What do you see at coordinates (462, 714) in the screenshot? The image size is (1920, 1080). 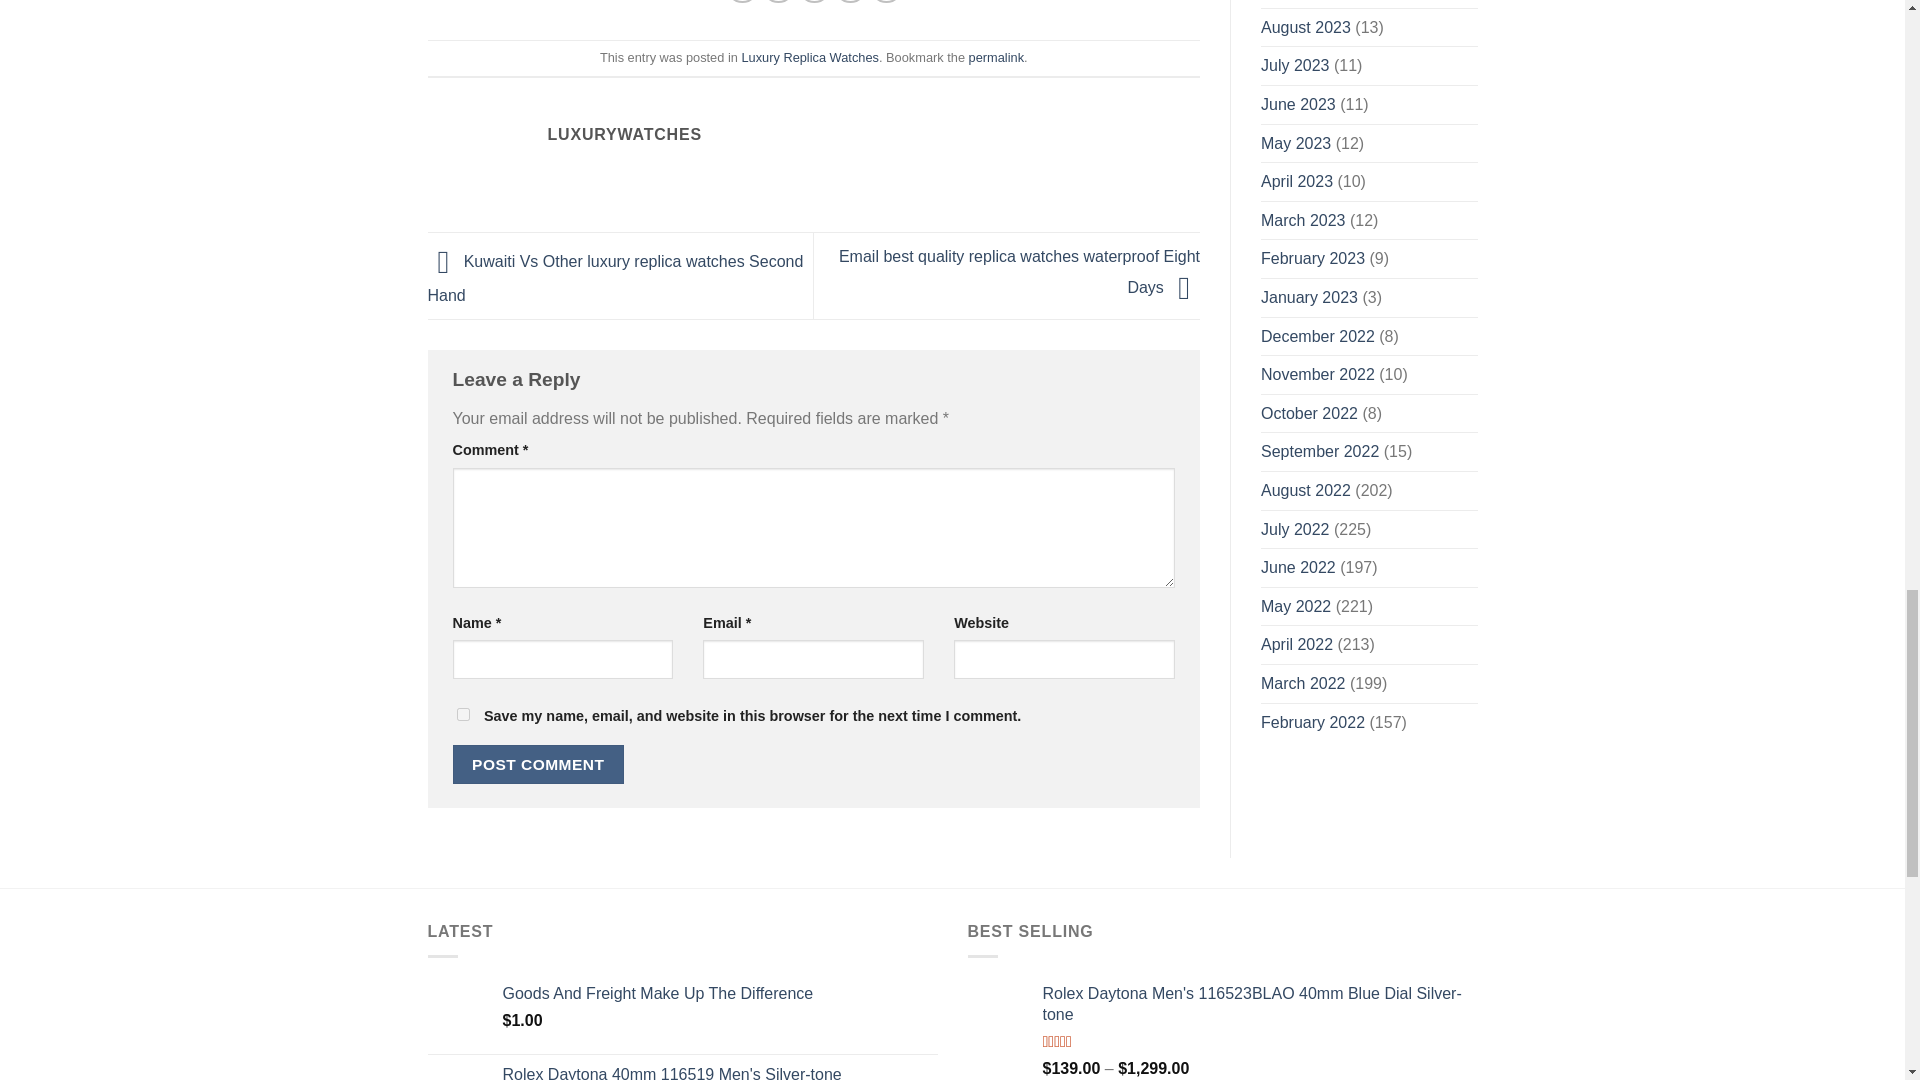 I see `yes` at bounding box center [462, 714].